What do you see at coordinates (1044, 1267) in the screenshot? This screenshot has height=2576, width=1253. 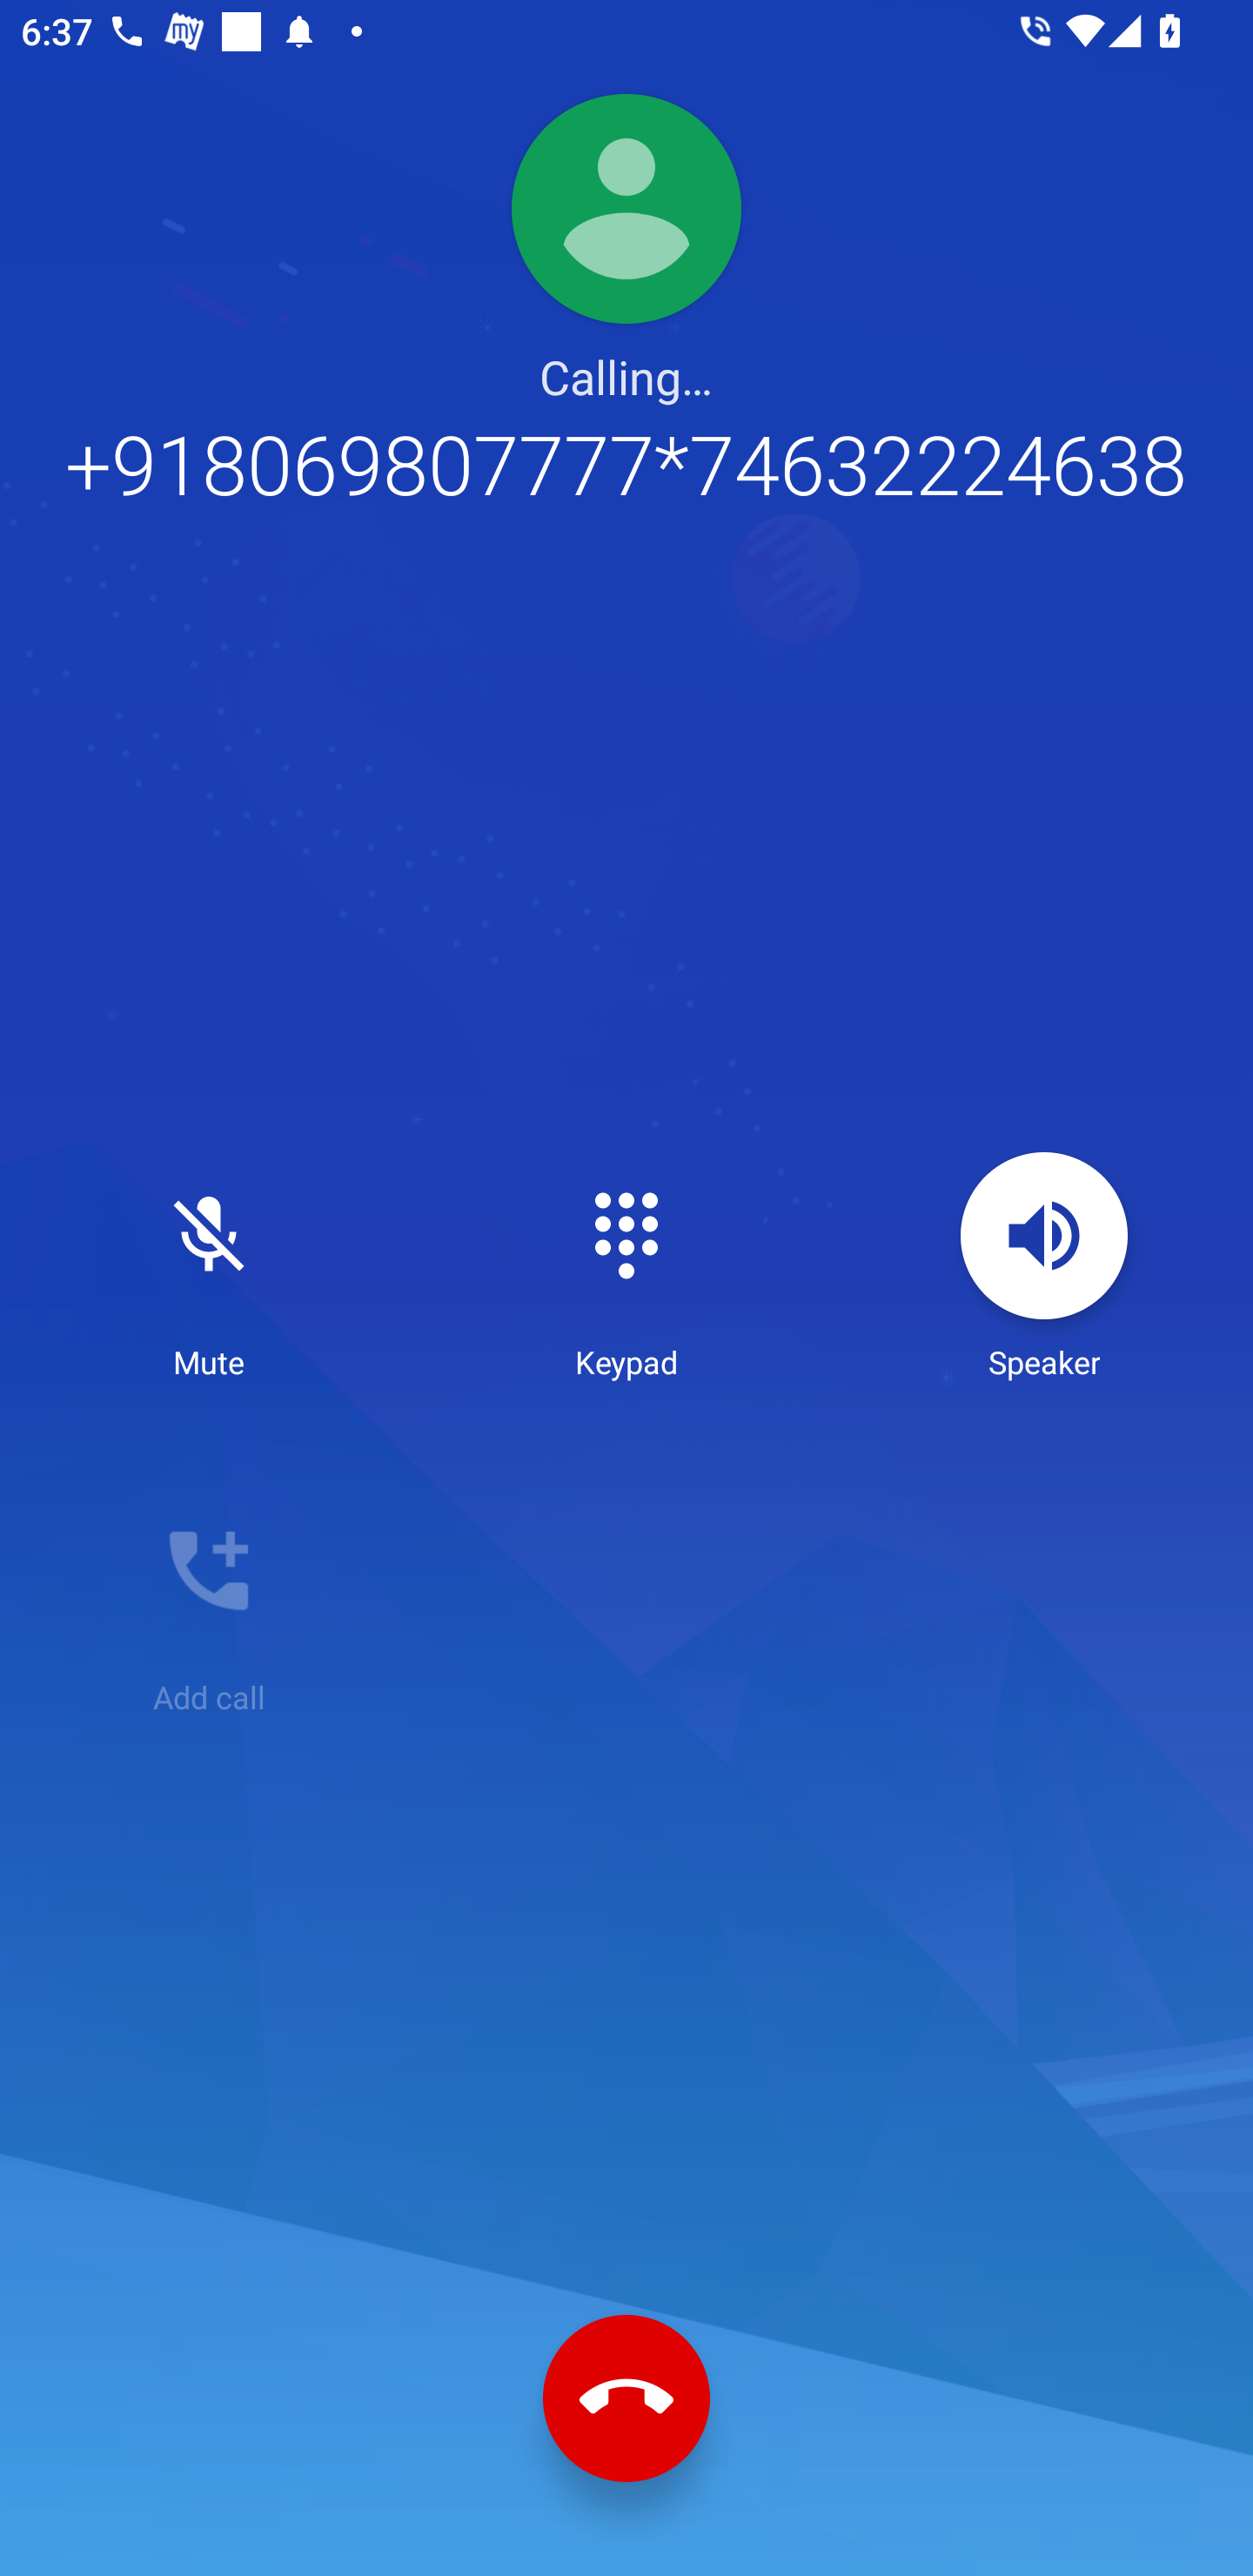 I see `Speaker, is on Speaker` at bounding box center [1044, 1267].